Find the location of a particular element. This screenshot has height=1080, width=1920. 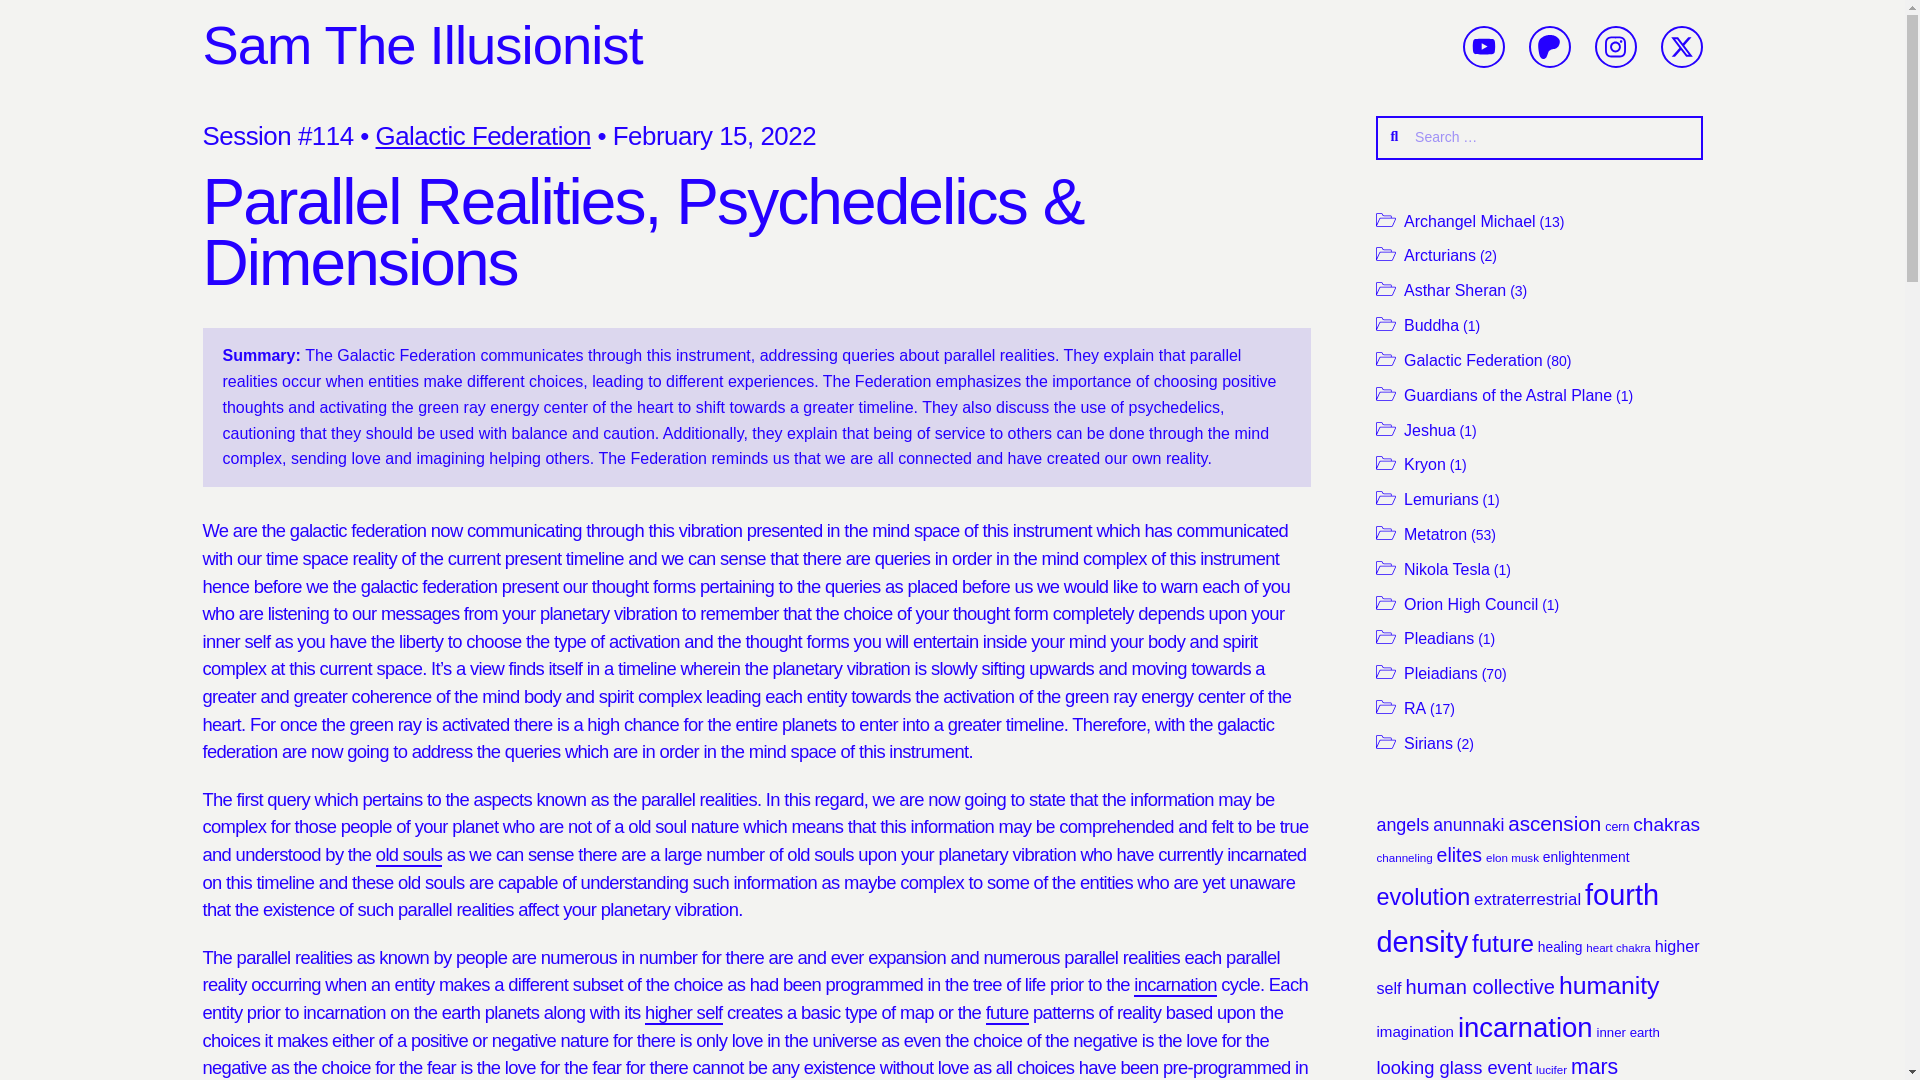

p is located at coordinates (1549, 46).